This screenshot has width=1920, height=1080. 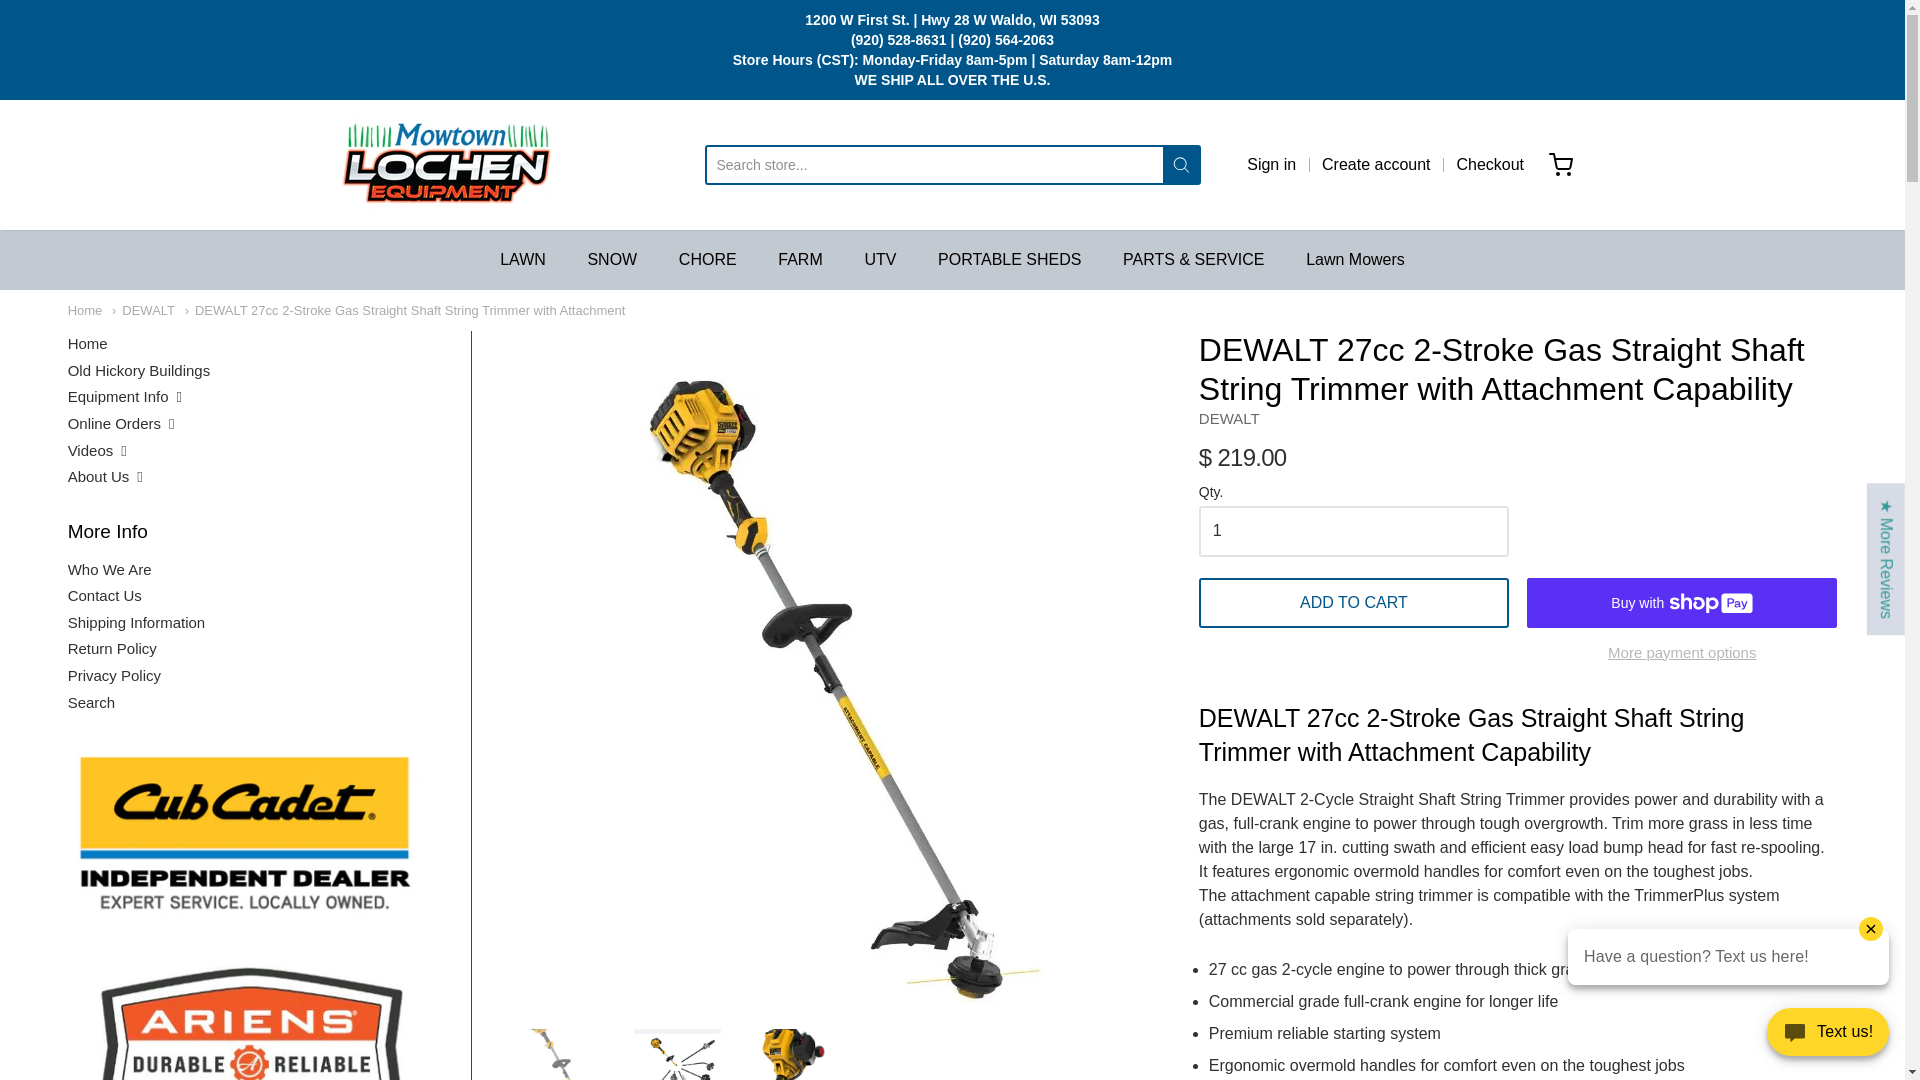 What do you see at coordinates (85, 310) in the screenshot?
I see `Home` at bounding box center [85, 310].